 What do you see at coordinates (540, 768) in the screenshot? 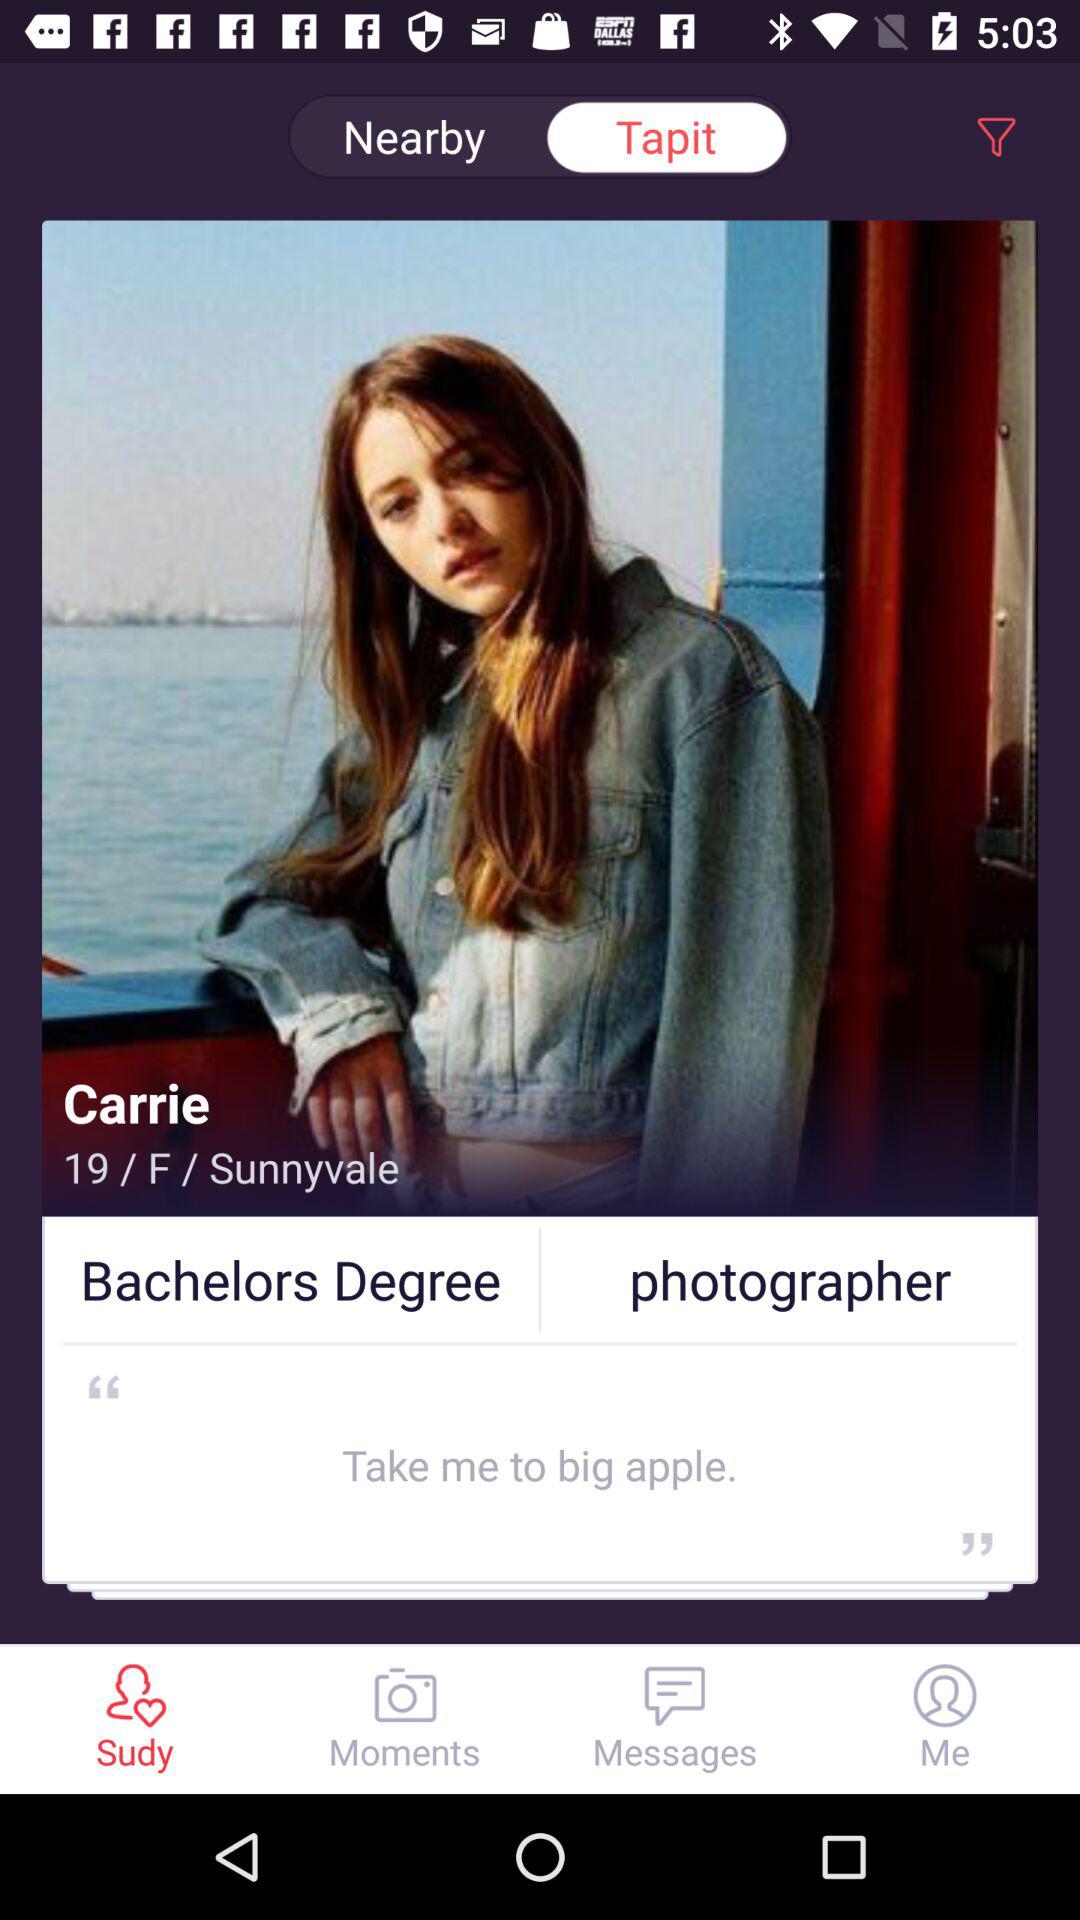
I see `click on the image` at bounding box center [540, 768].